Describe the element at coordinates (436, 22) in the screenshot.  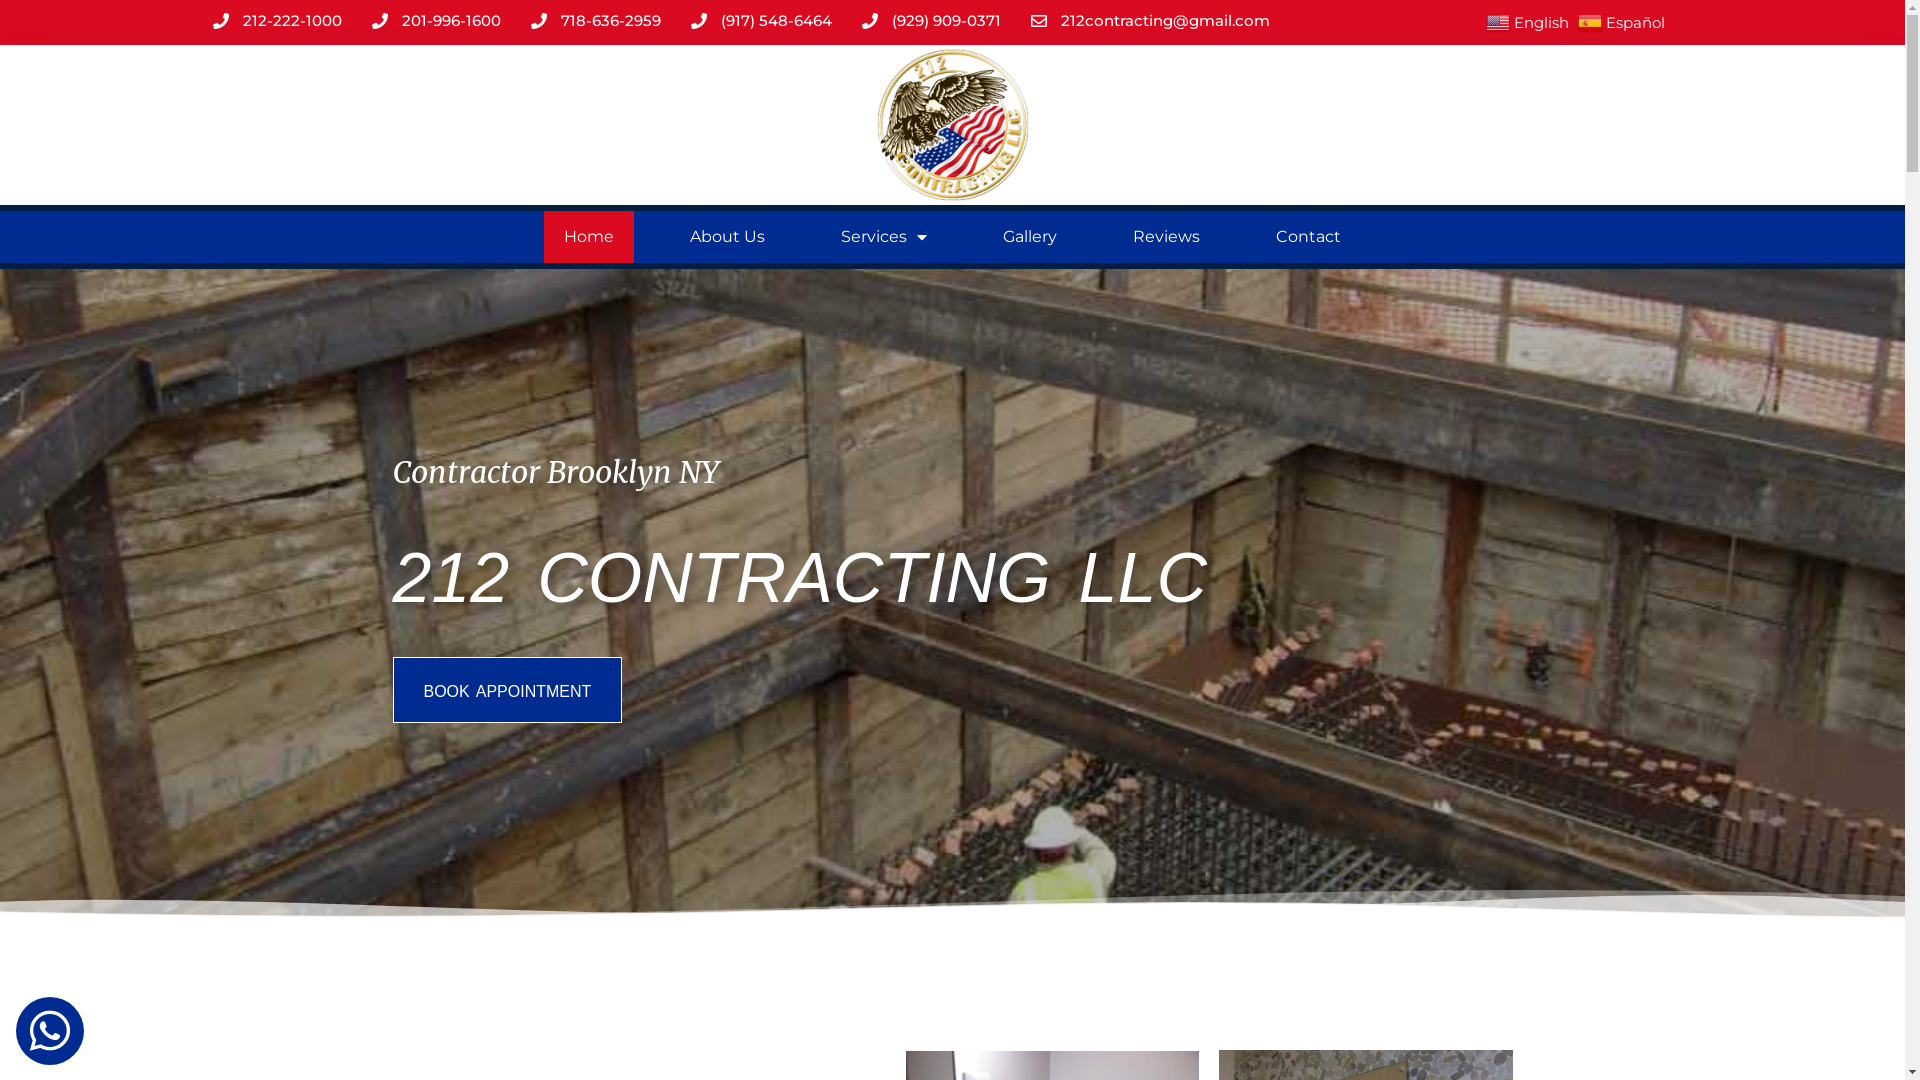
I see `201-996-1600` at that location.